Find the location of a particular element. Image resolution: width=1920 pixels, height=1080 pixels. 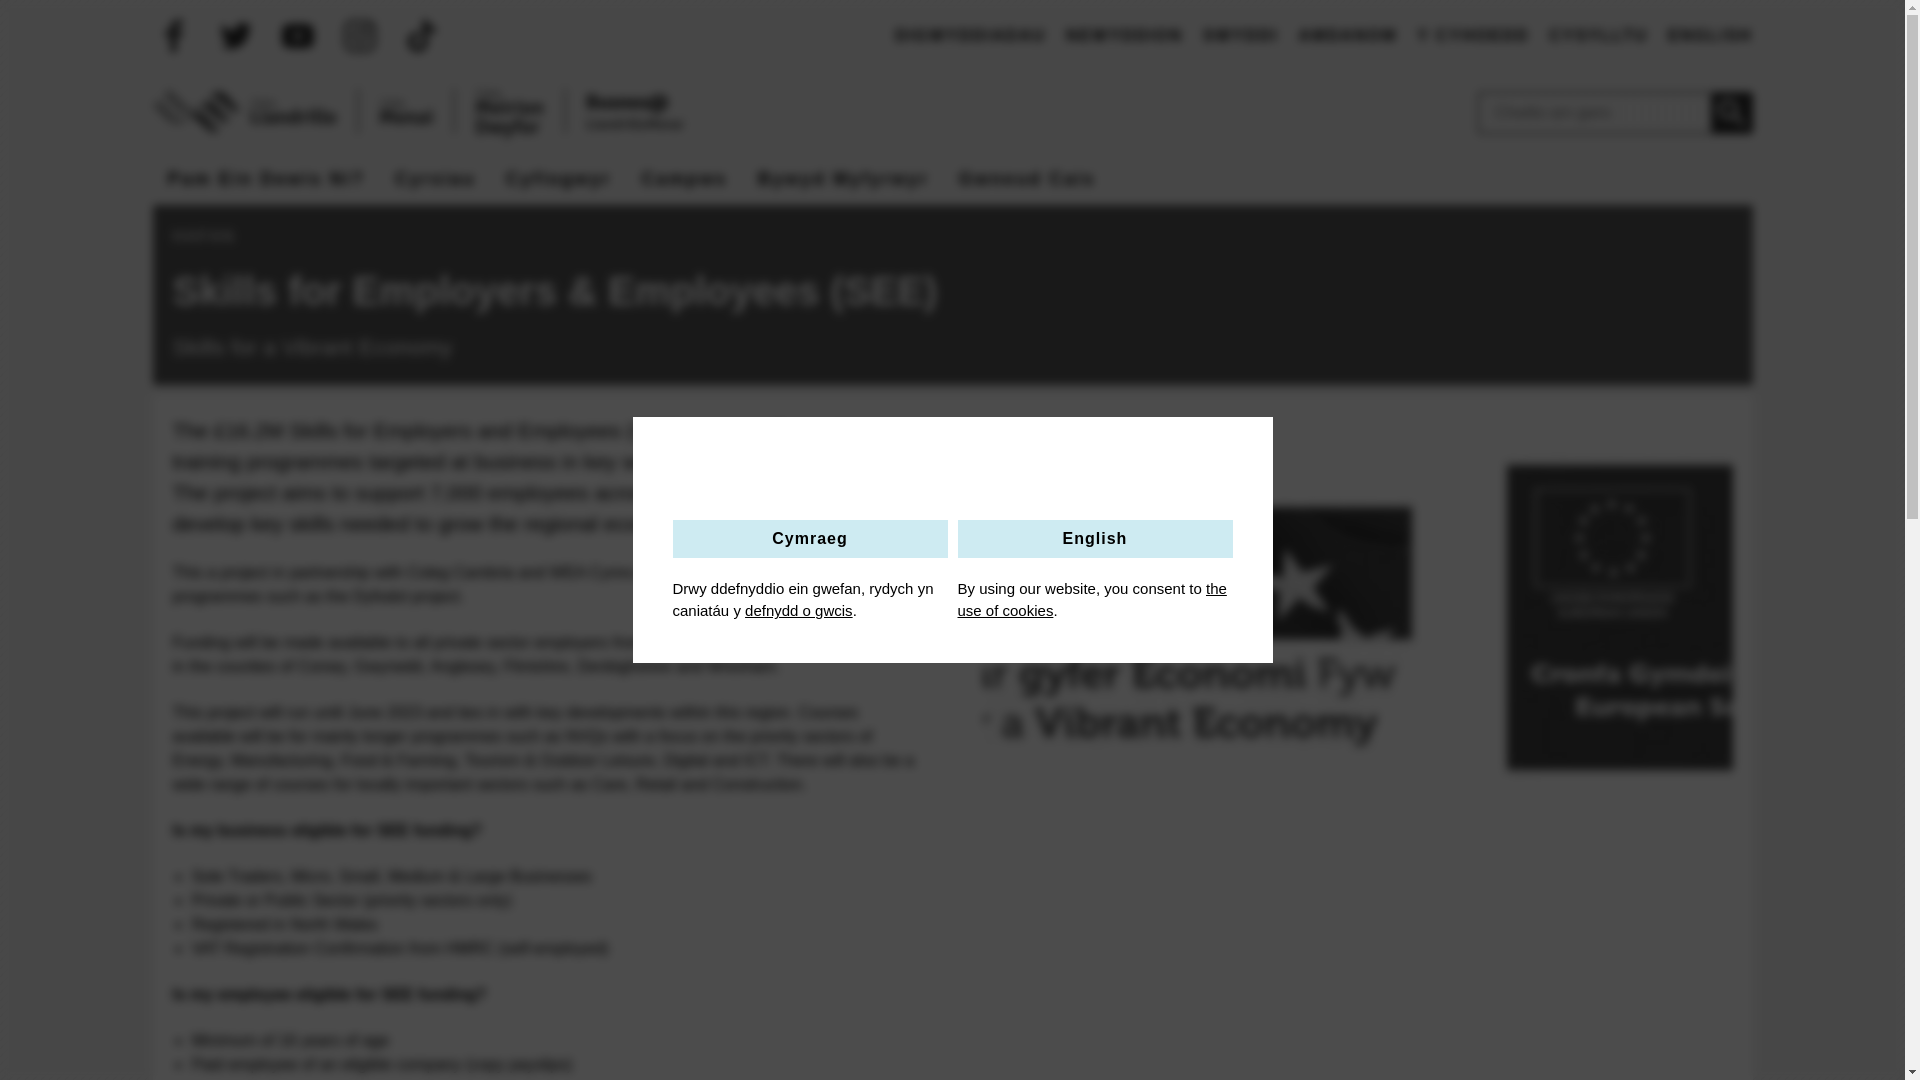

the use of cookies is located at coordinates (1092, 599).